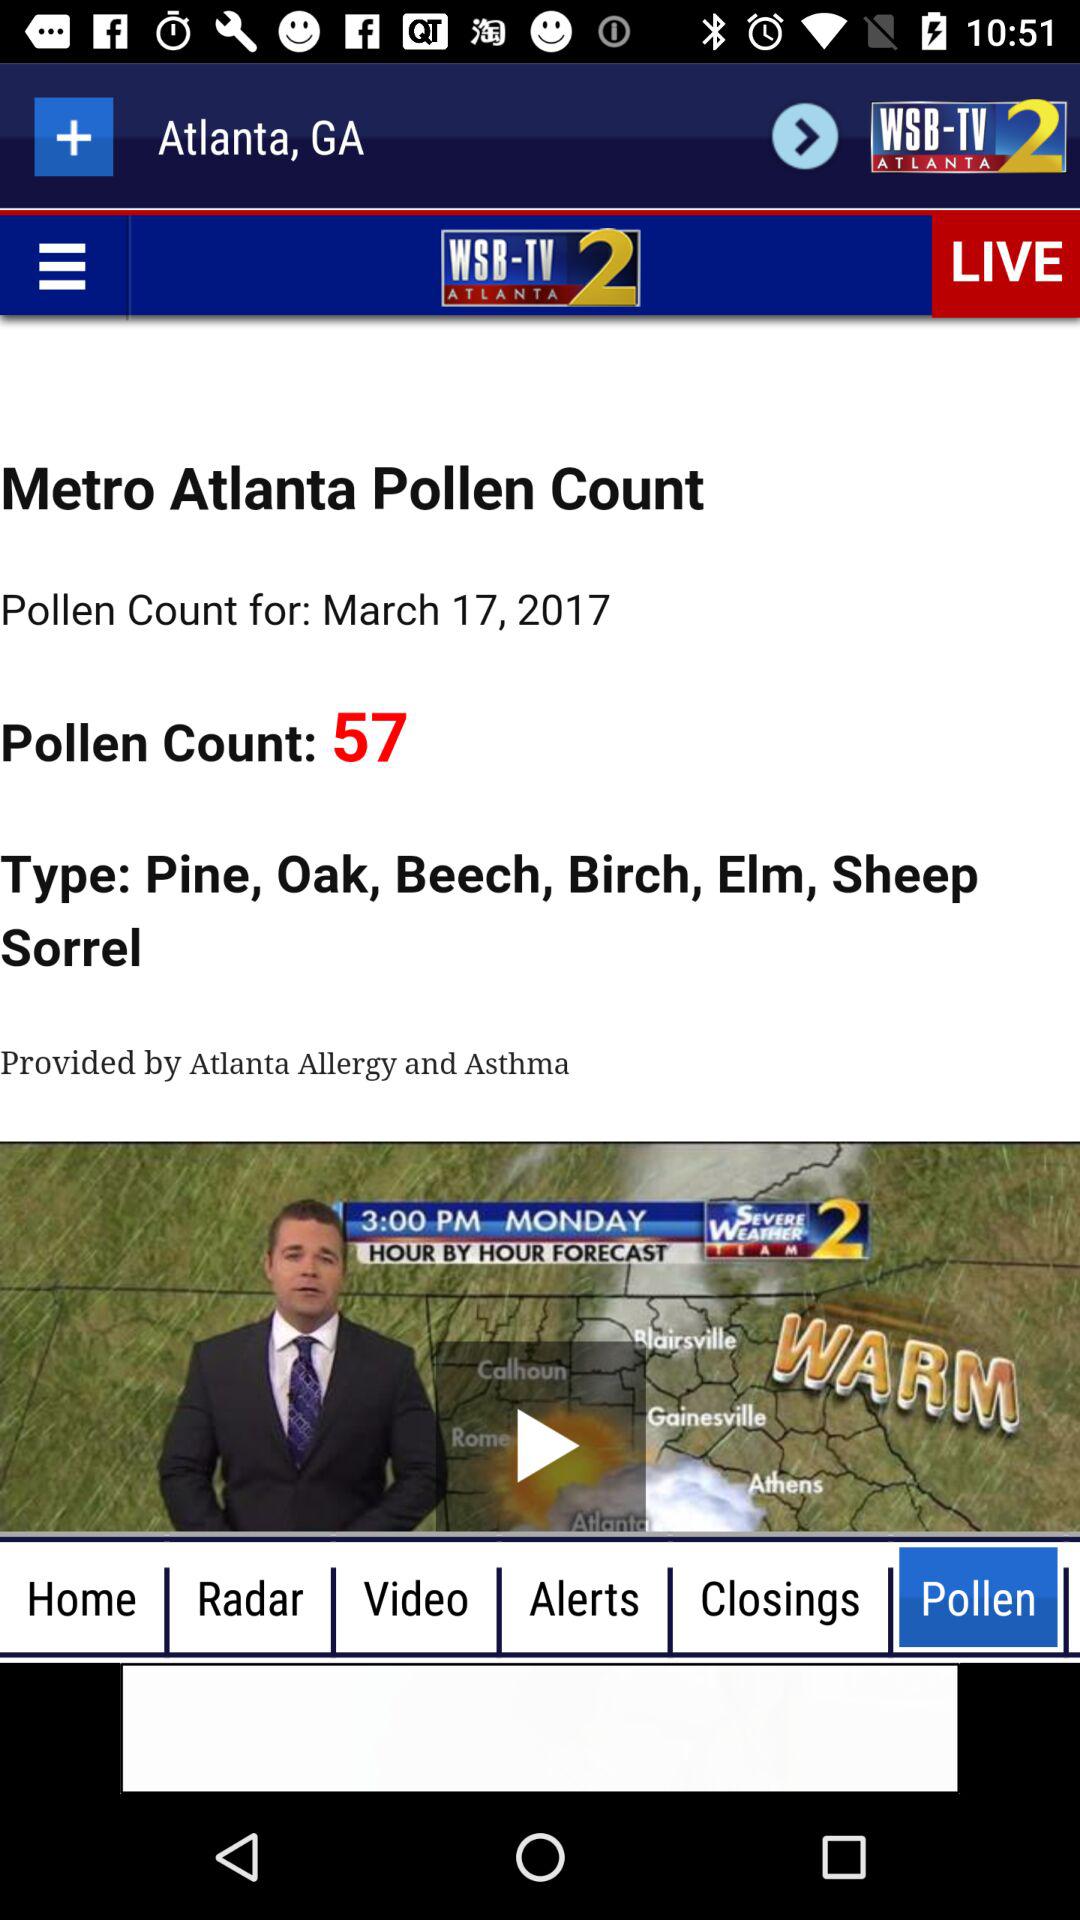  Describe the element at coordinates (804, 136) in the screenshot. I see `check weather for selected city` at that location.